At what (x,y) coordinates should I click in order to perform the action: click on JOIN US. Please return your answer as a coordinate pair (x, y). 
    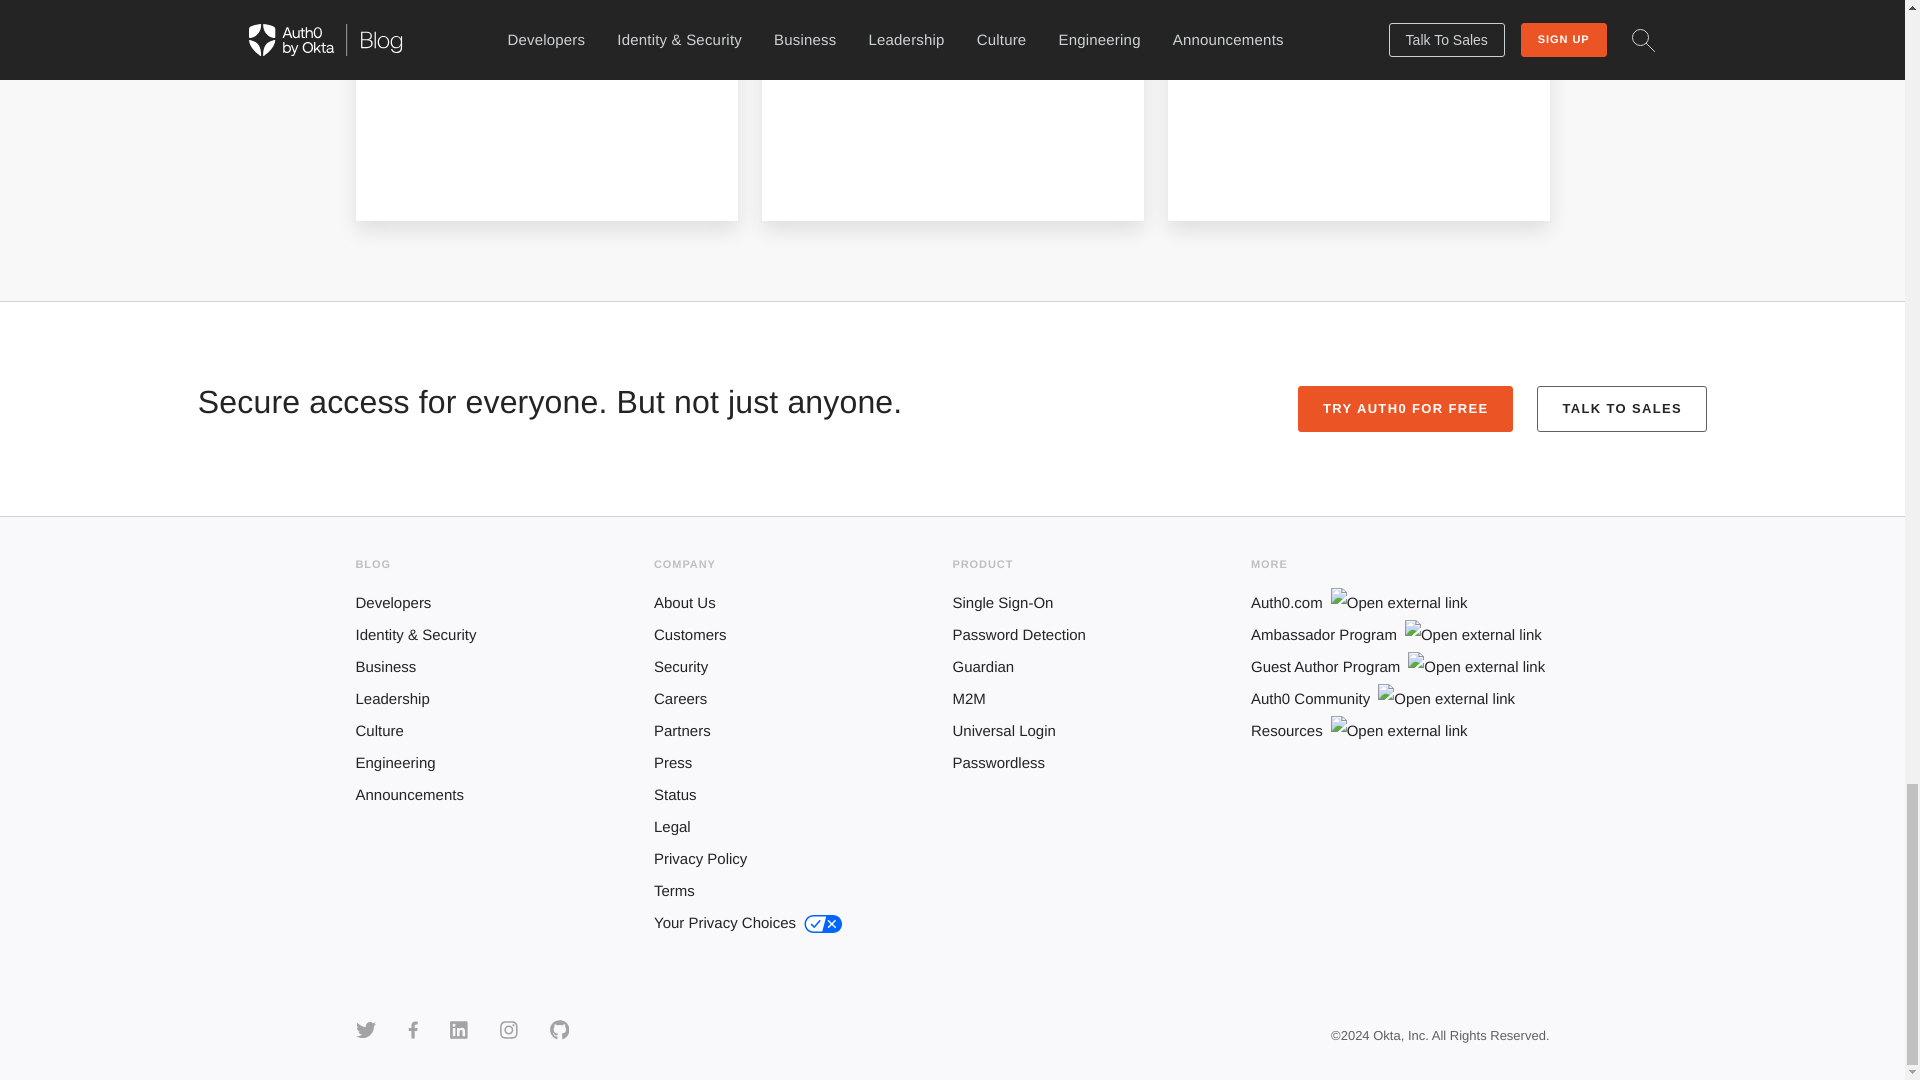
    Looking at the image, I should click on (443, 160).